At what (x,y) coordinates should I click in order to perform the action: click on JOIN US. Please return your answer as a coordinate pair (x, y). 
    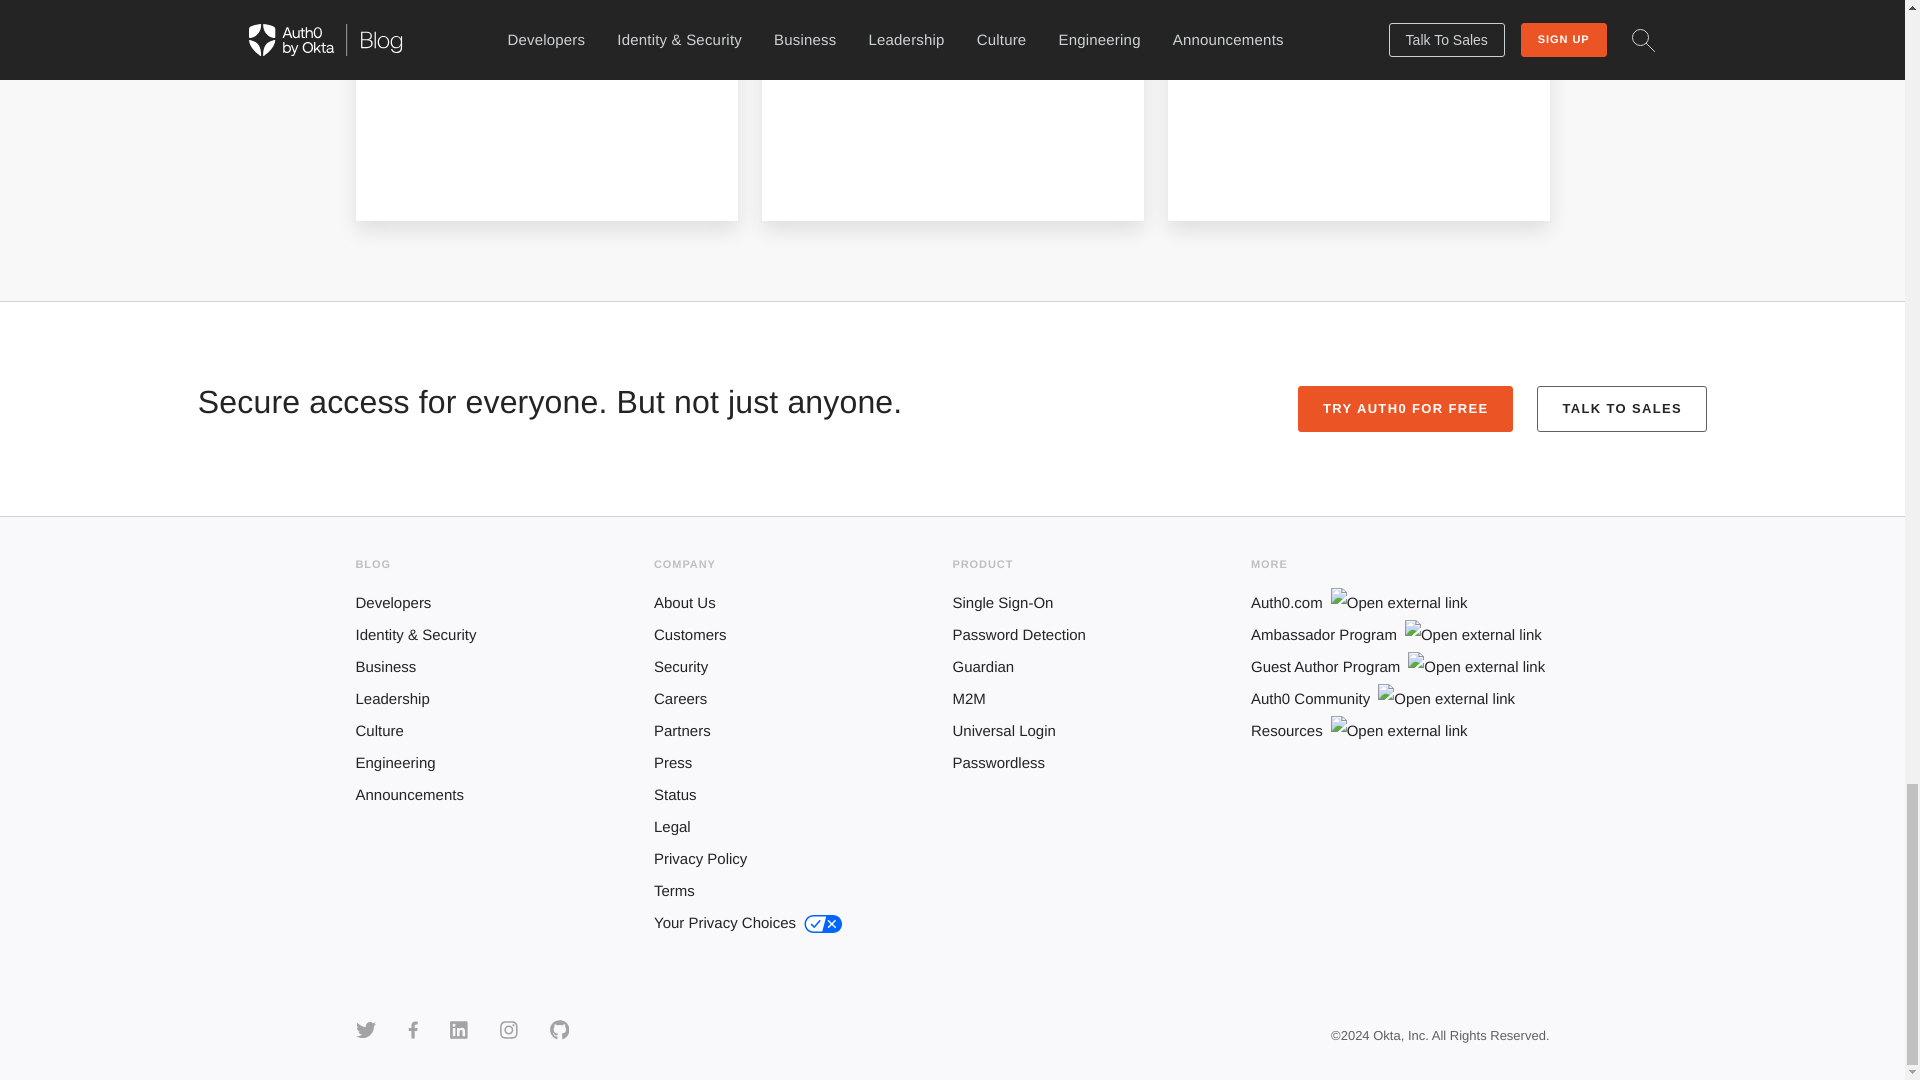
    Looking at the image, I should click on (443, 160).